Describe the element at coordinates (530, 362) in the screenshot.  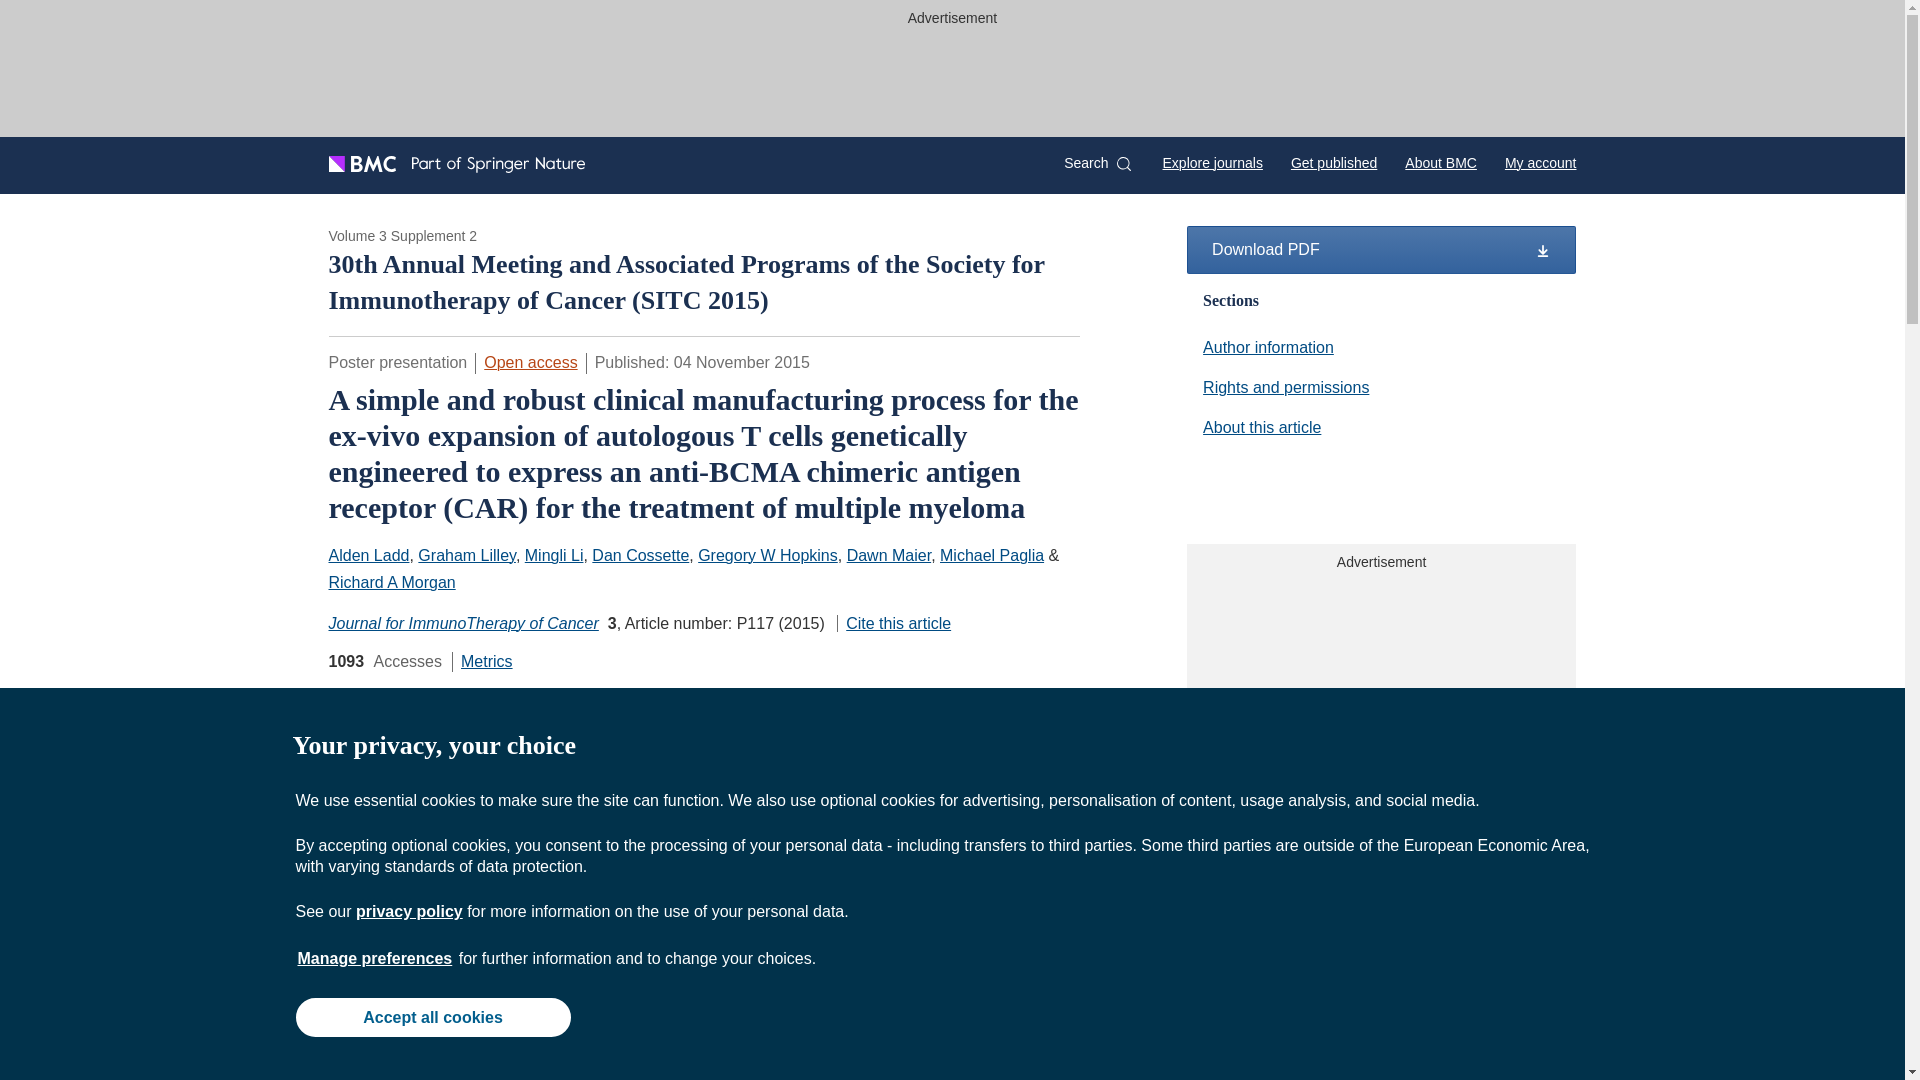
I see `Open access` at that location.